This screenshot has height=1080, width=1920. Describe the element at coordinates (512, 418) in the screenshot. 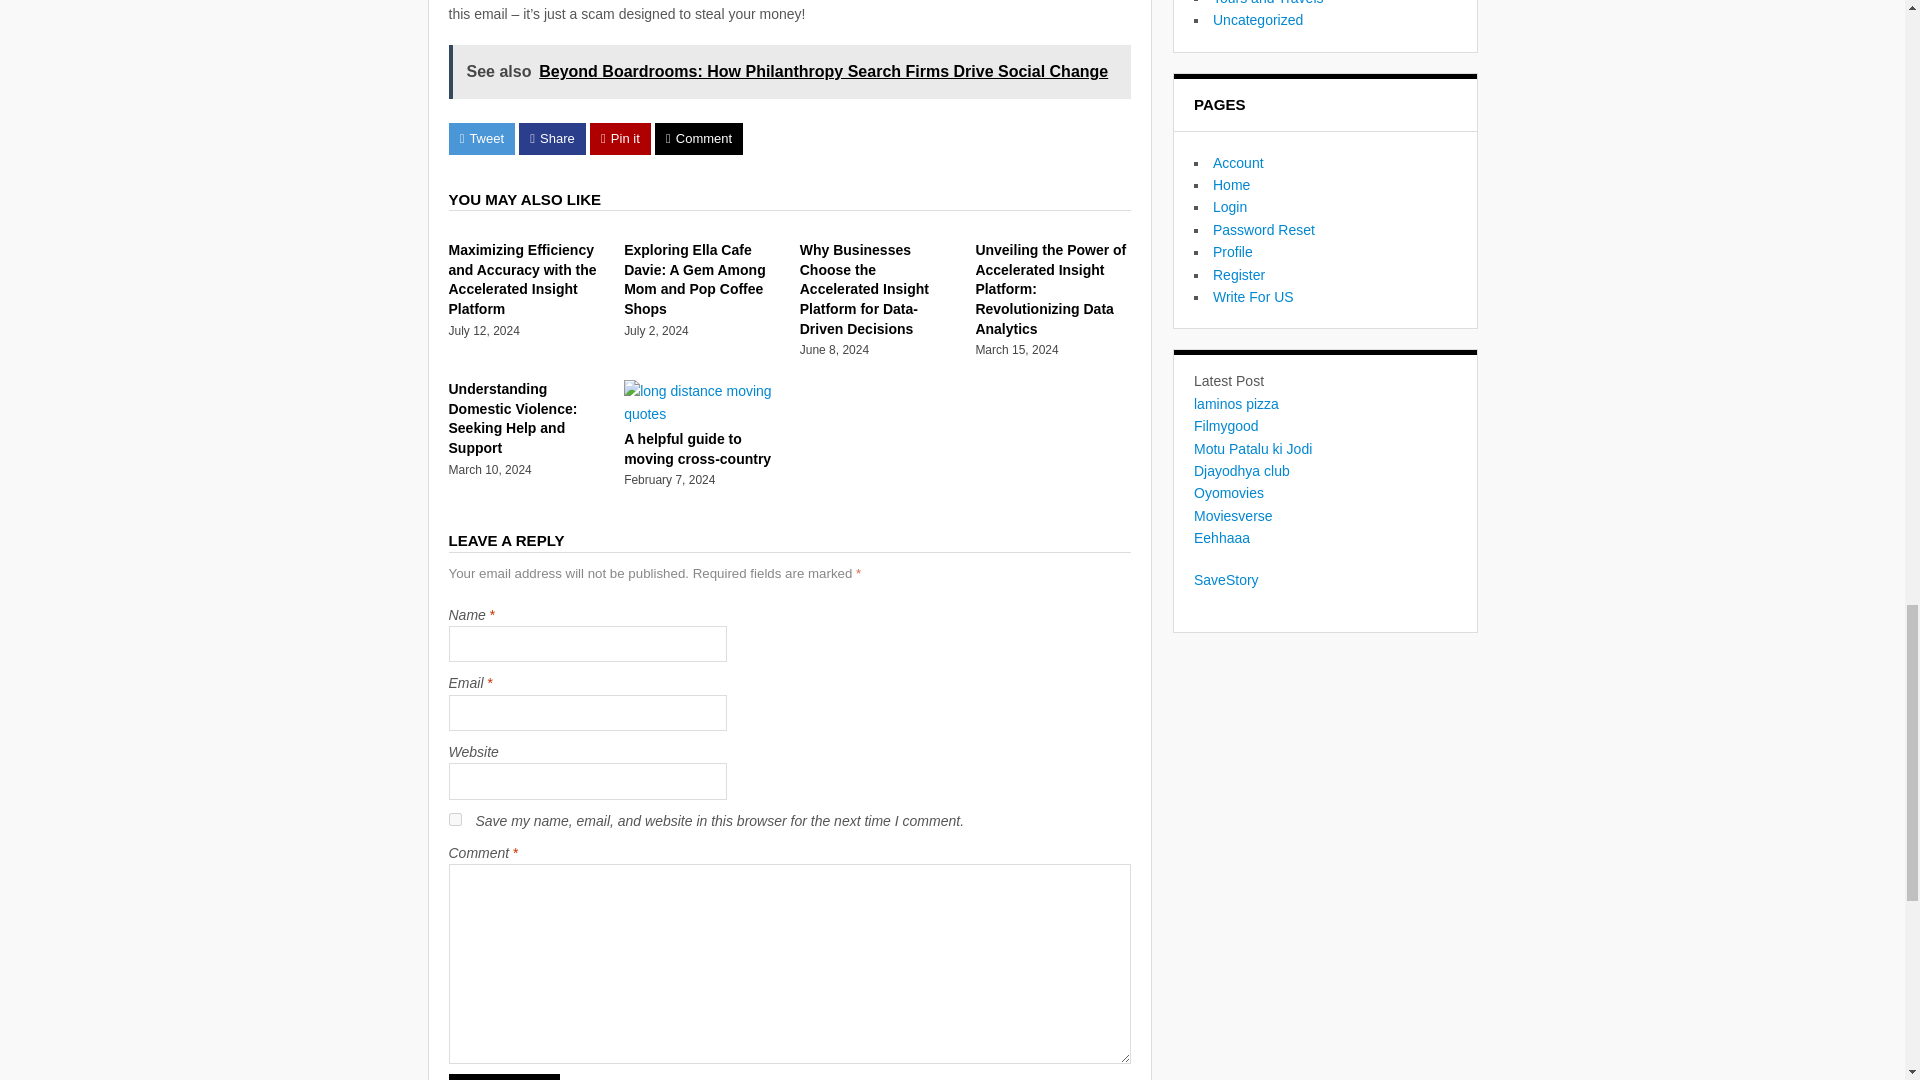

I see `Understanding Domestic Violence: Seeking Help and Support` at that location.